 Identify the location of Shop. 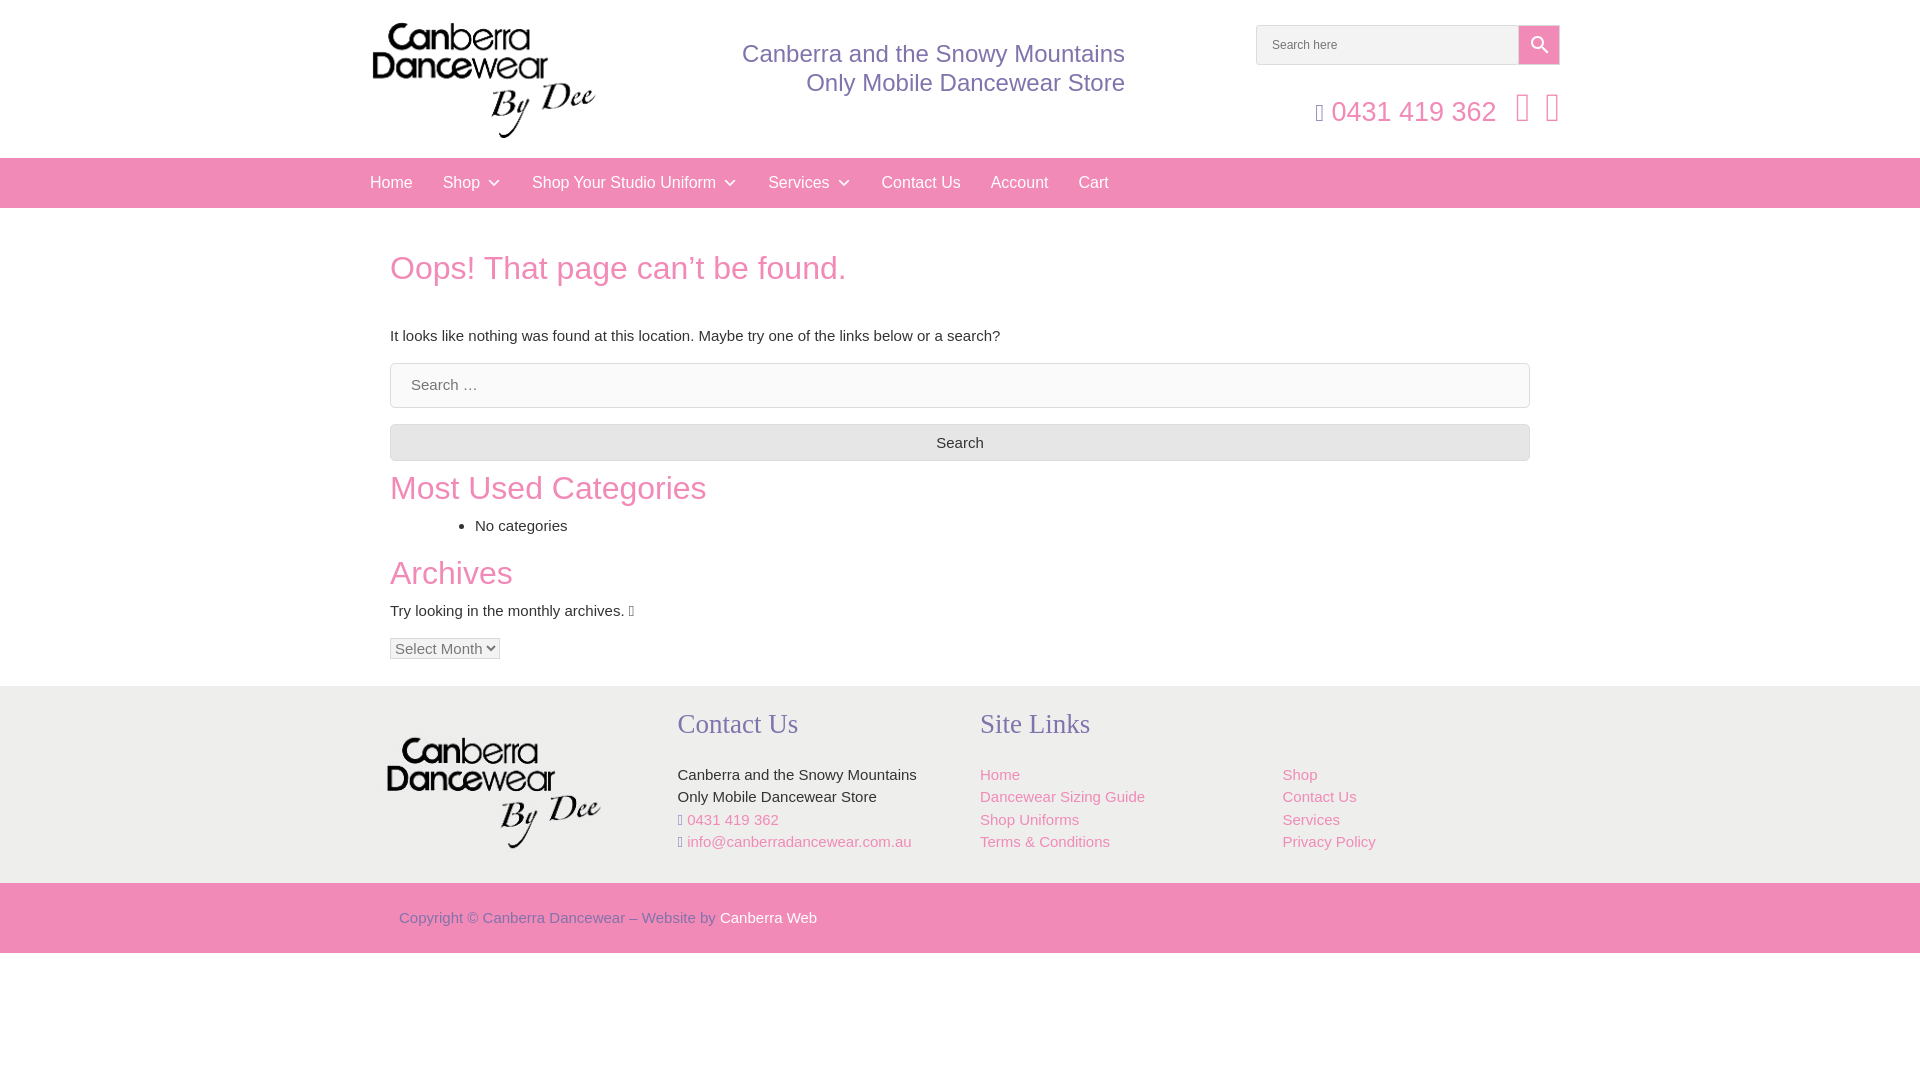
(472, 183).